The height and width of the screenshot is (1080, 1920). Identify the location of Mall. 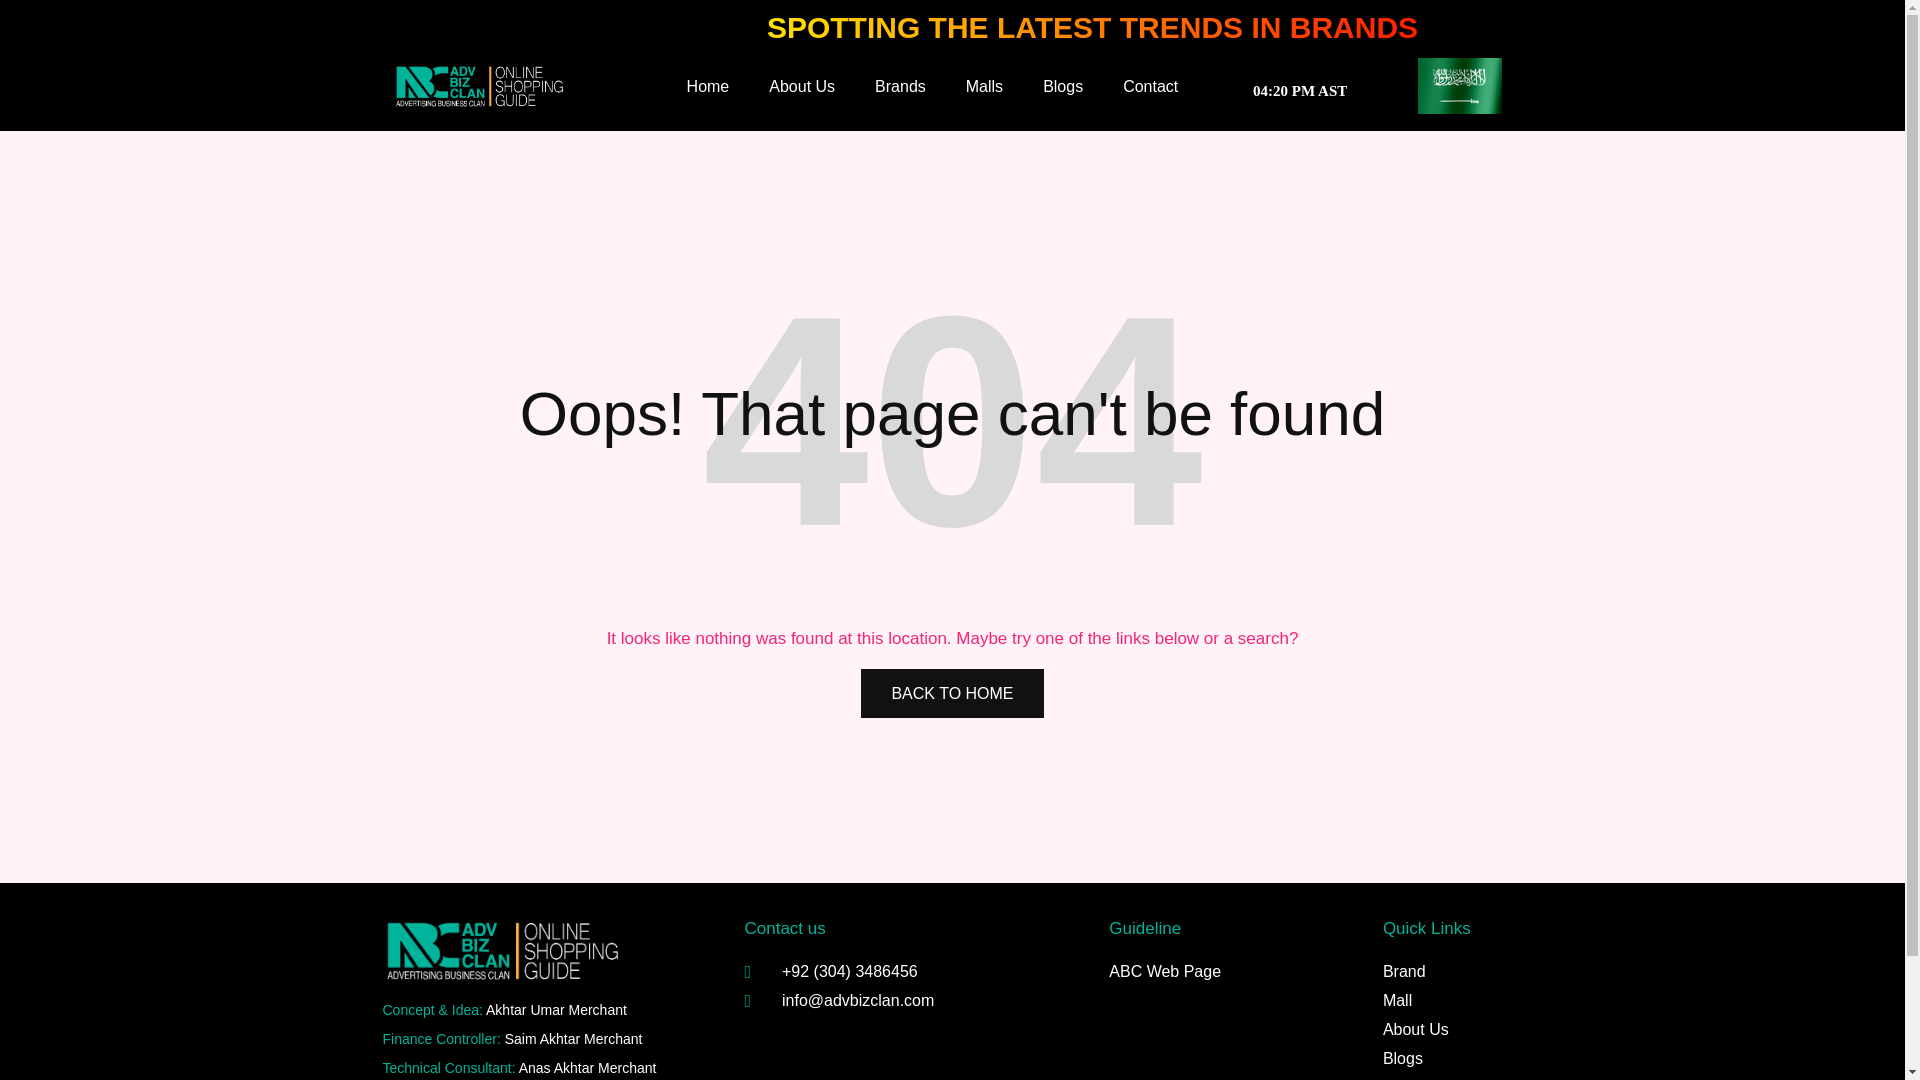
(1442, 1001).